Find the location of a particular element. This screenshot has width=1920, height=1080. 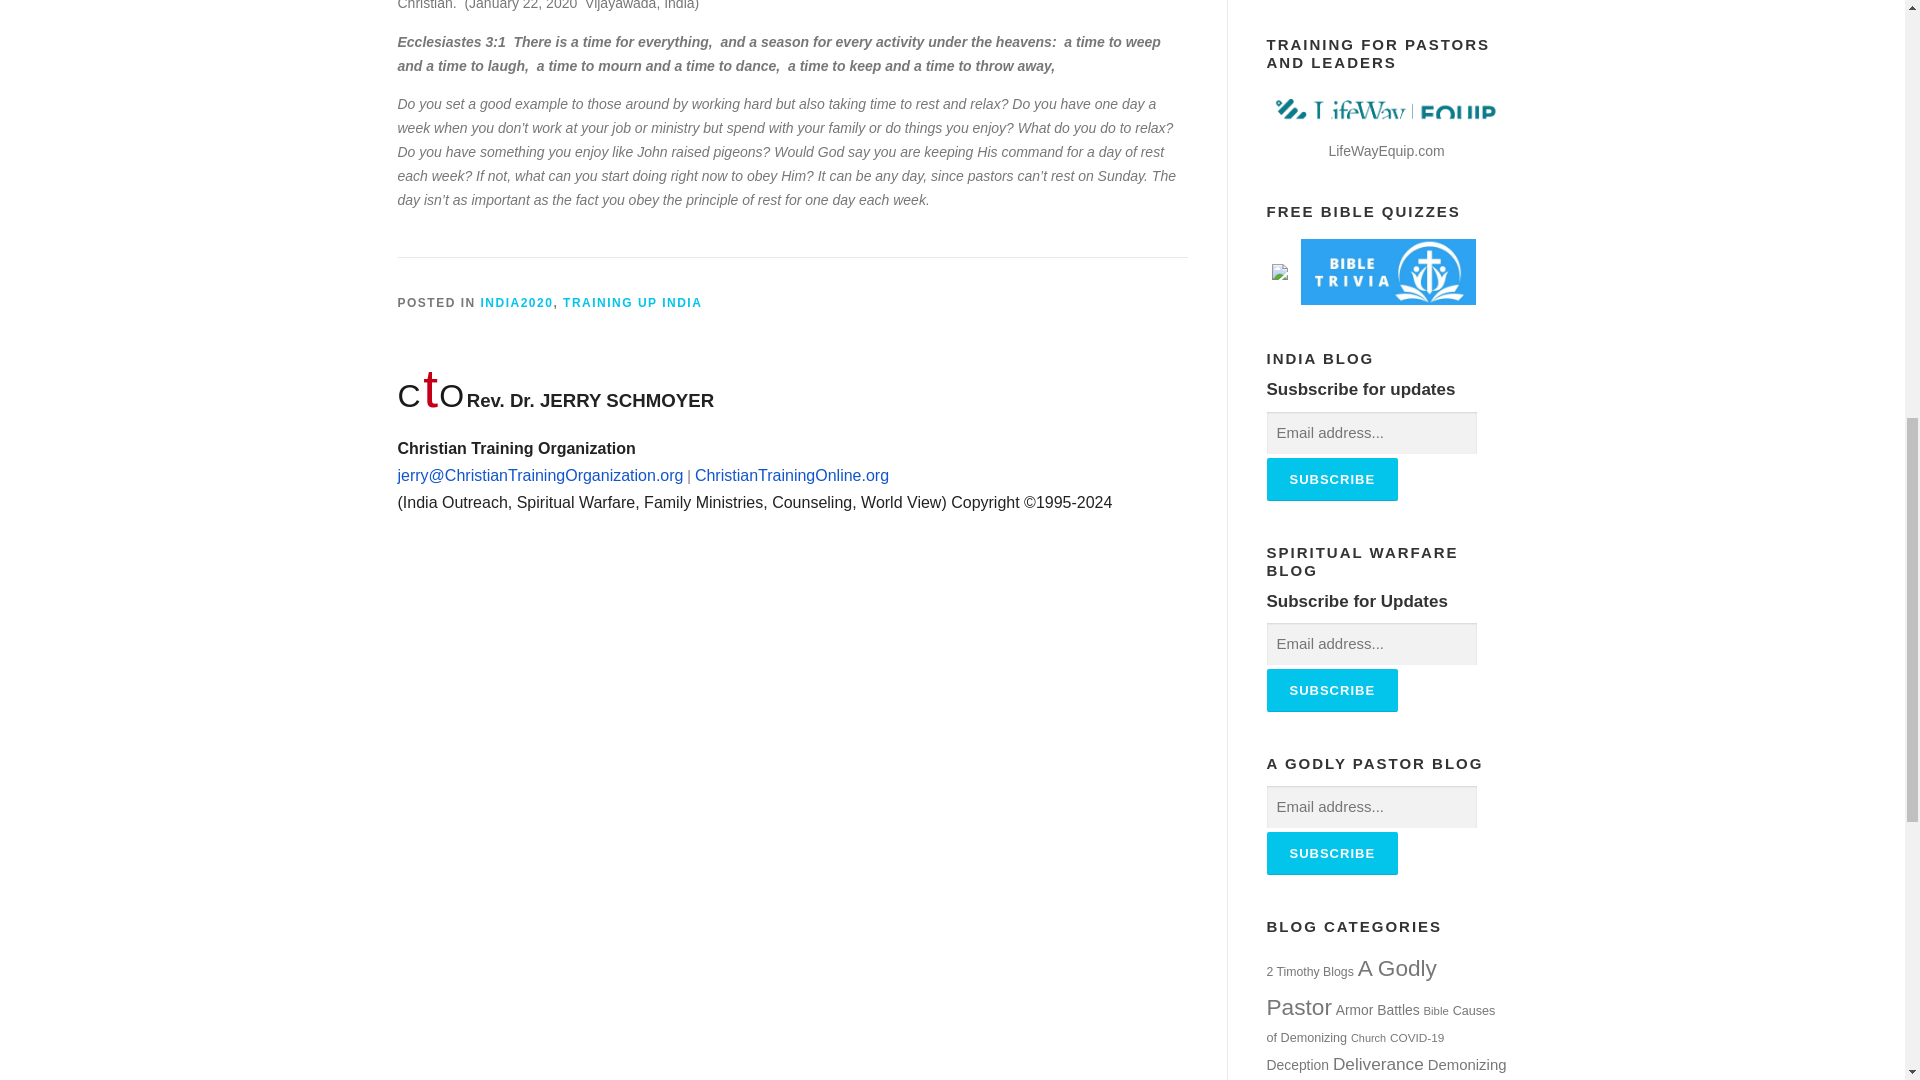

LifeWayEquip.com is located at coordinates (1386, 150).